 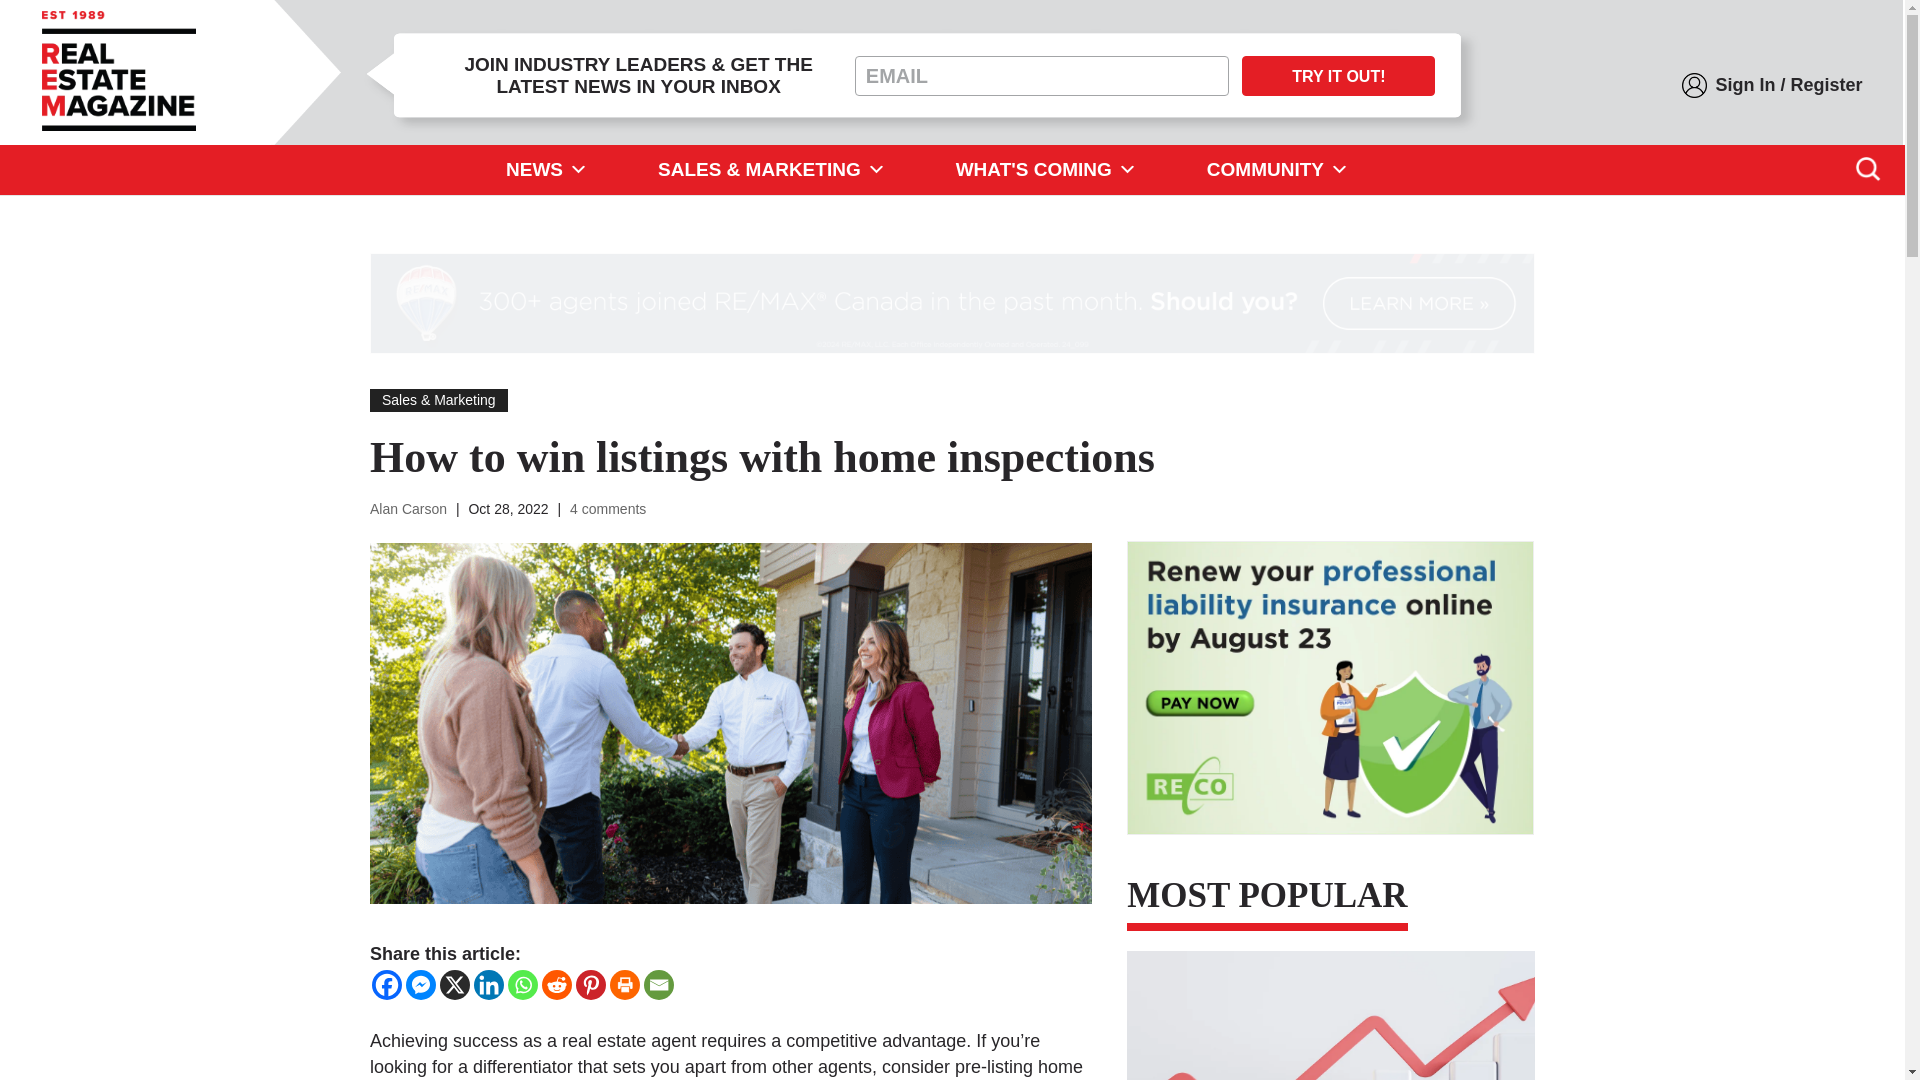 What do you see at coordinates (1826, 86) in the screenshot?
I see `Register` at bounding box center [1826, 86].